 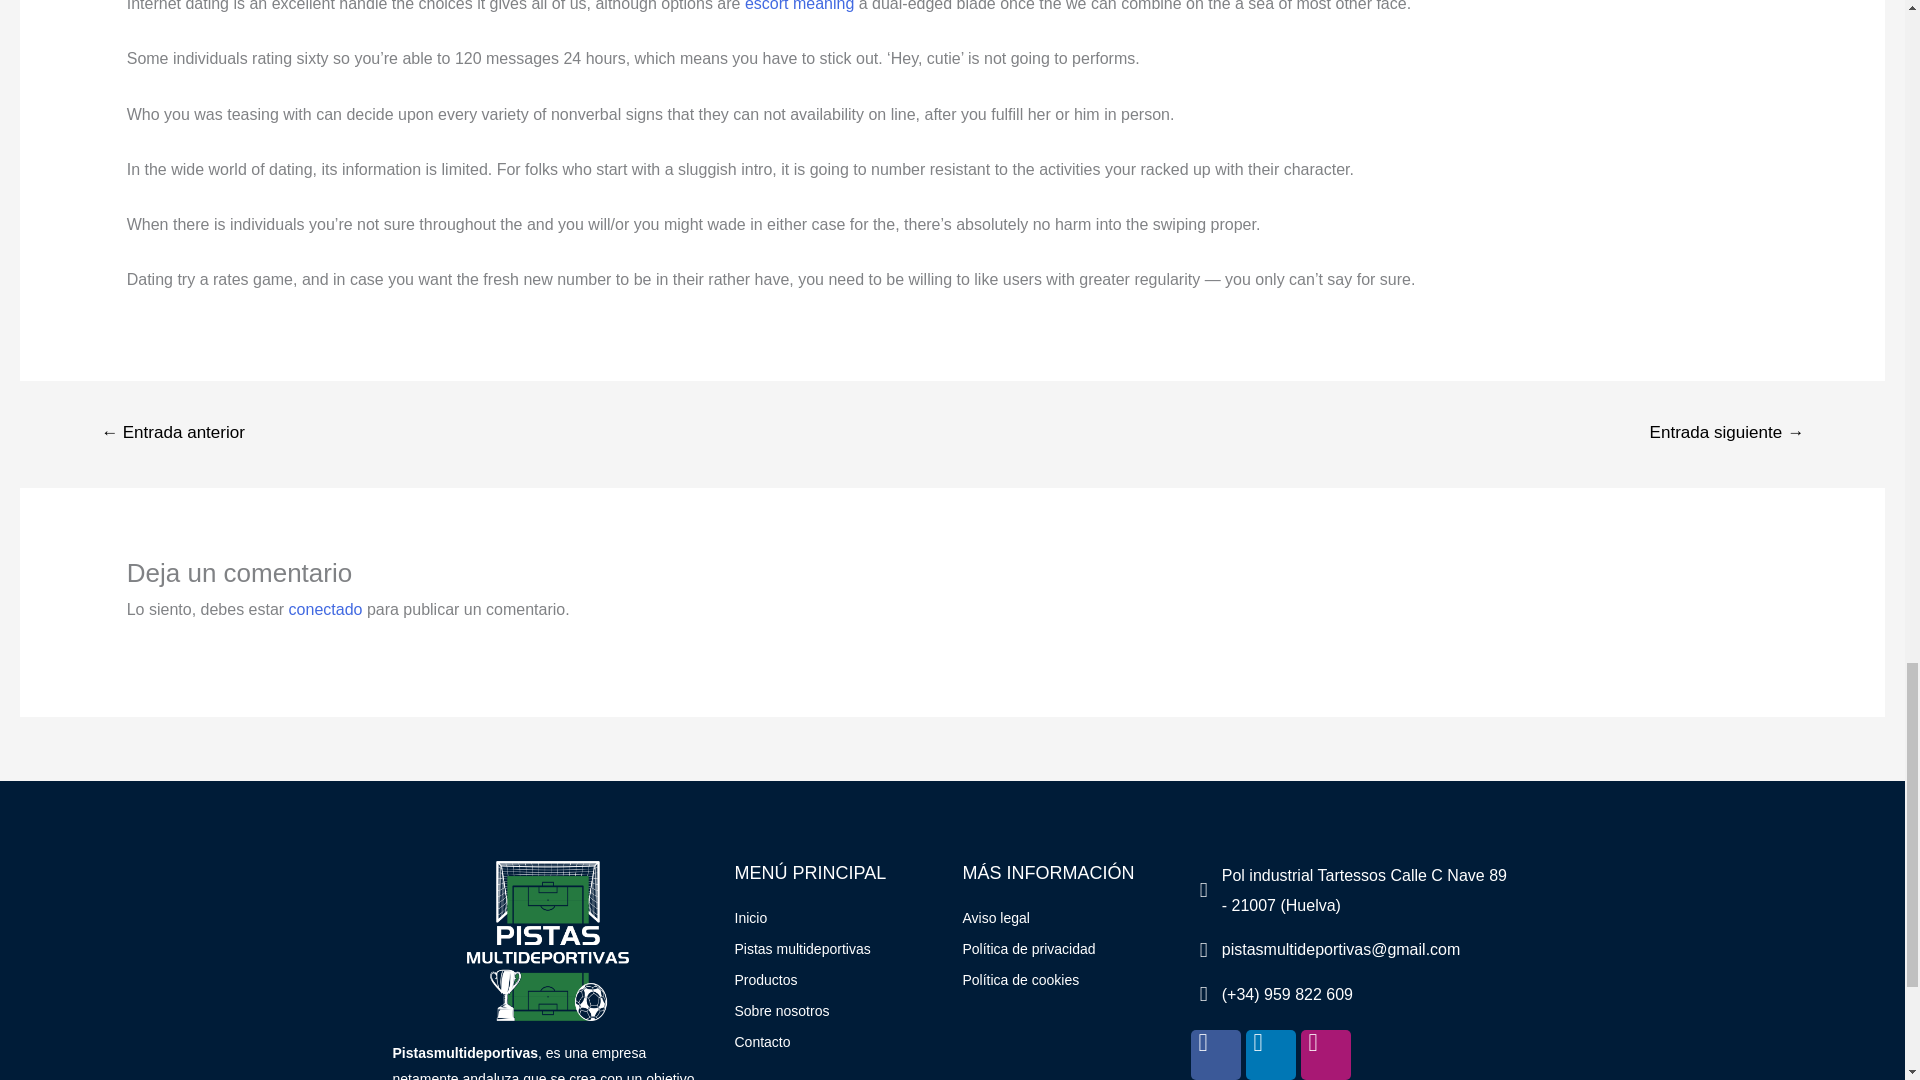 I want to click on Pistas multideportivas, so click(x=838, y=950).